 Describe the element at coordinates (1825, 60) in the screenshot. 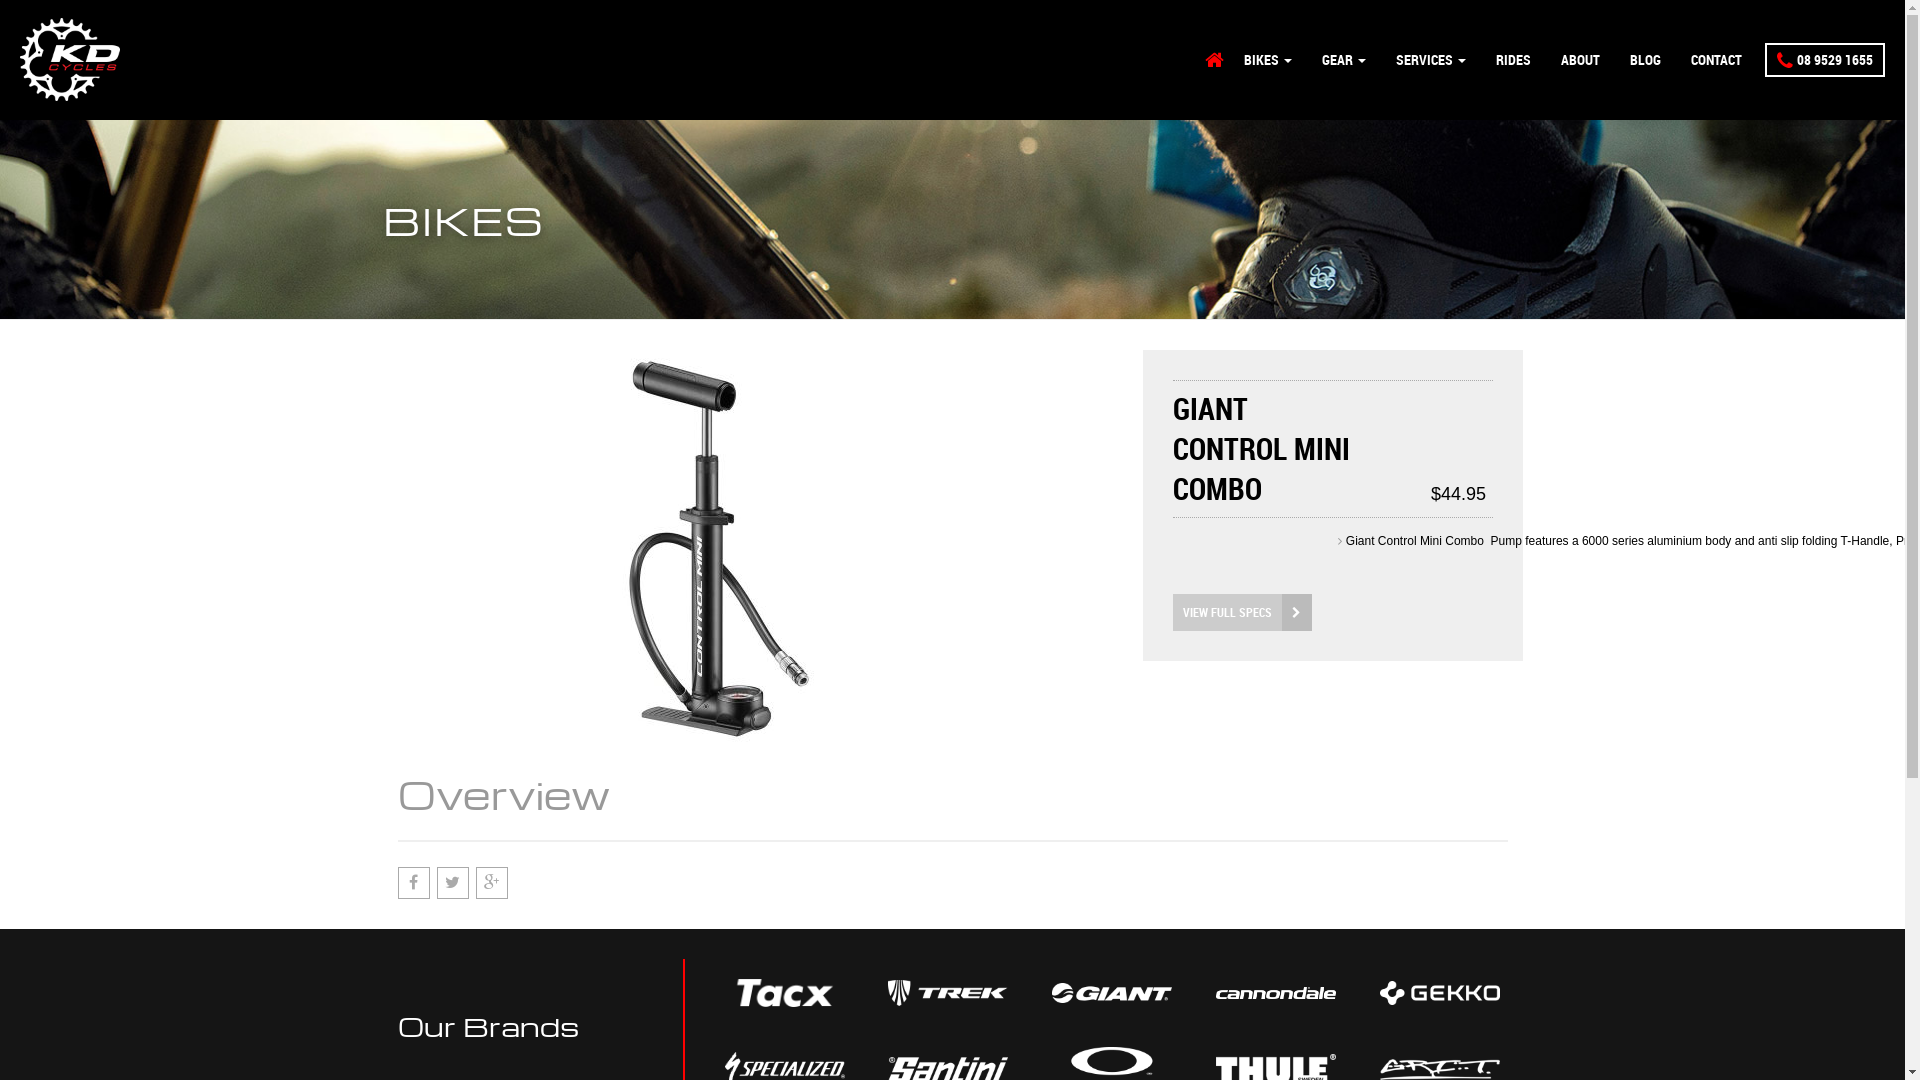

I see `08 9529 1655` at that location.